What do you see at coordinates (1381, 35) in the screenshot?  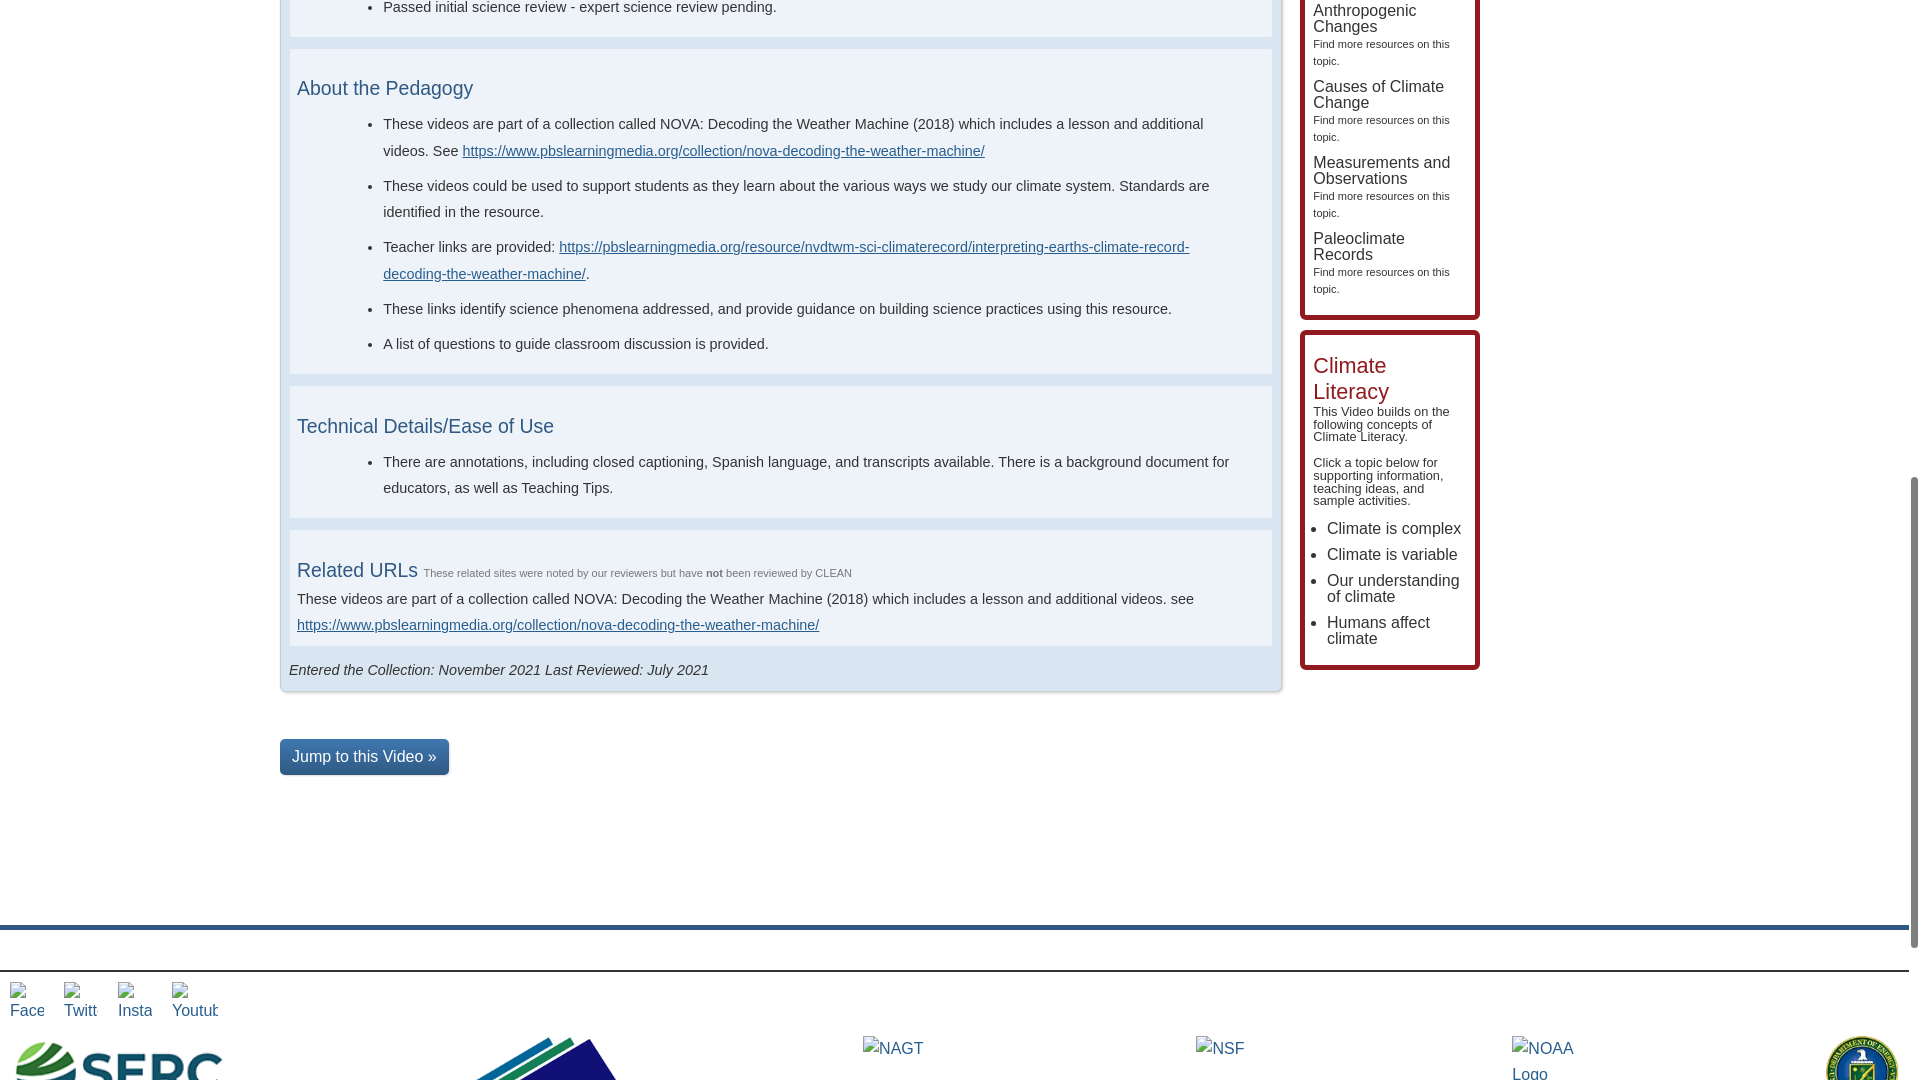 I see `Humans affect climate` at bounding box center [1381, 35].